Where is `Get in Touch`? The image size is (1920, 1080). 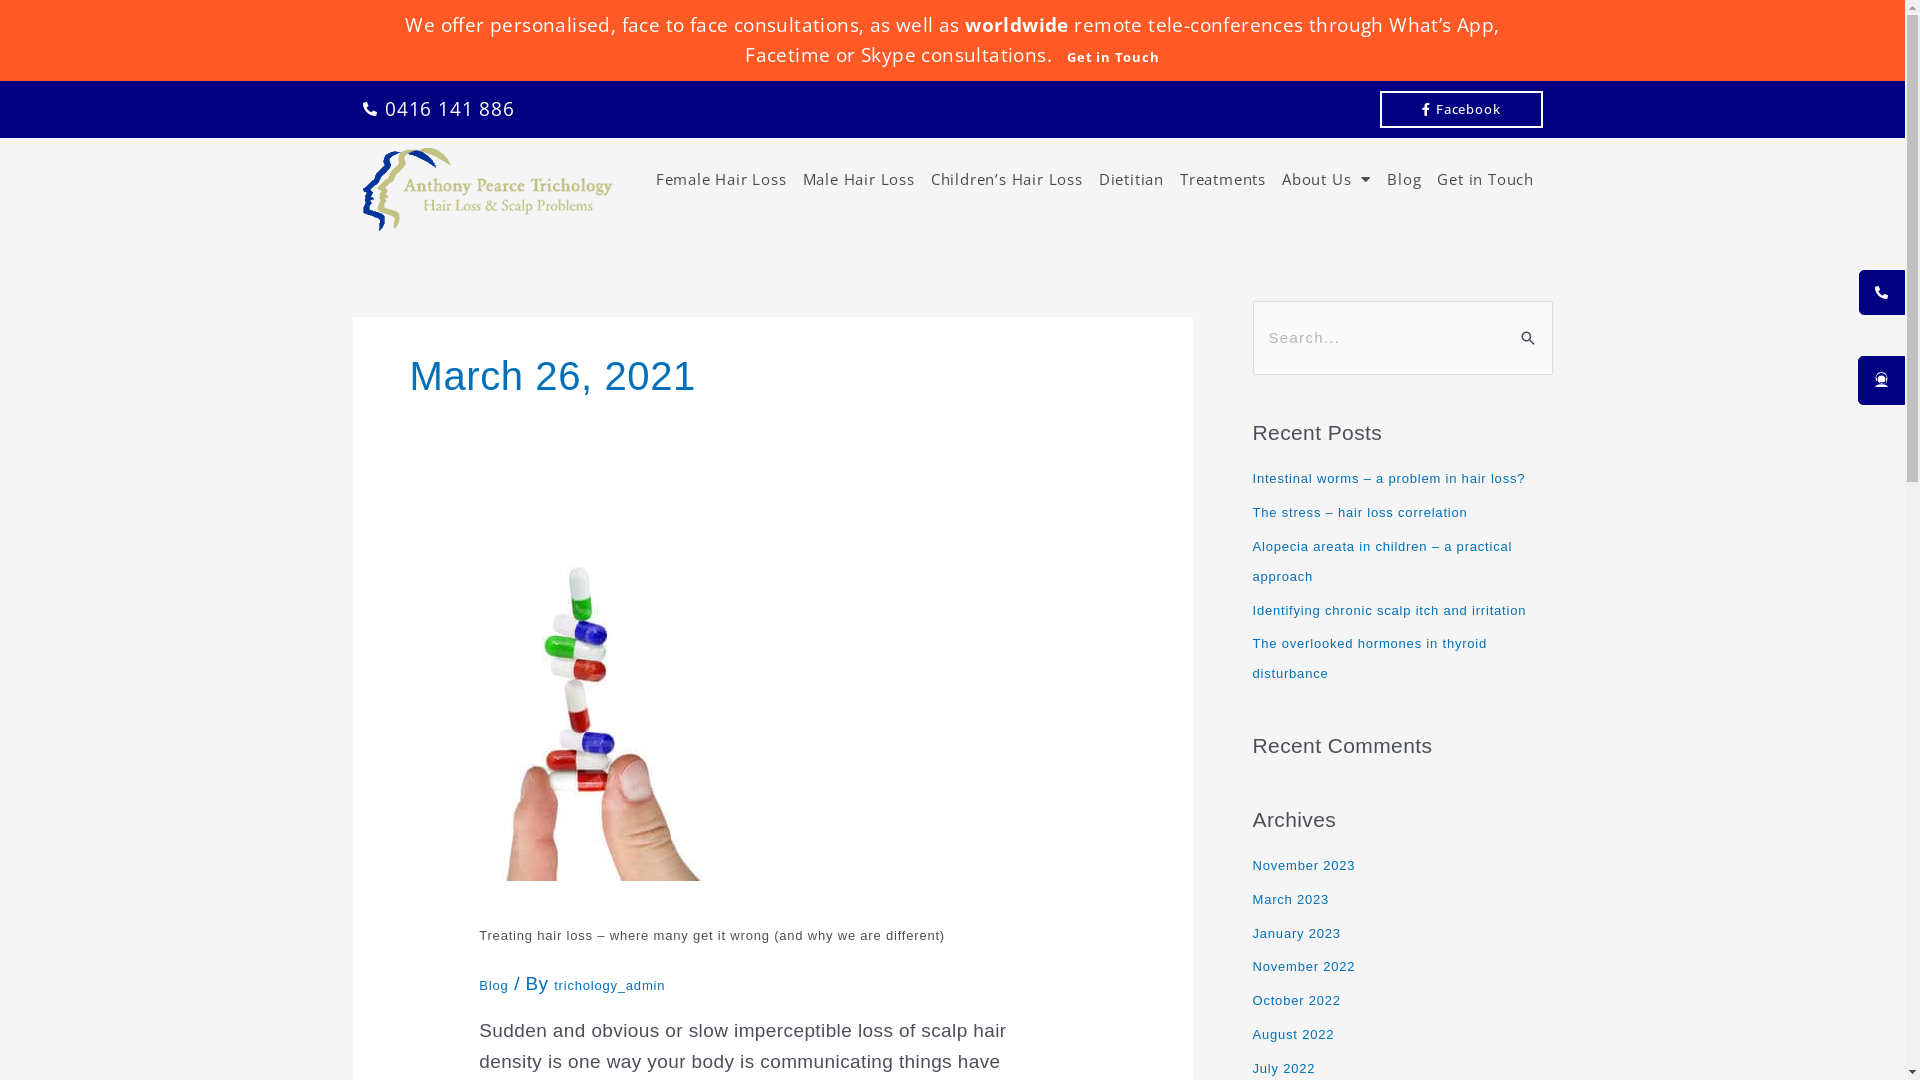 Get in Touch is located at coordinates (1486, 178).